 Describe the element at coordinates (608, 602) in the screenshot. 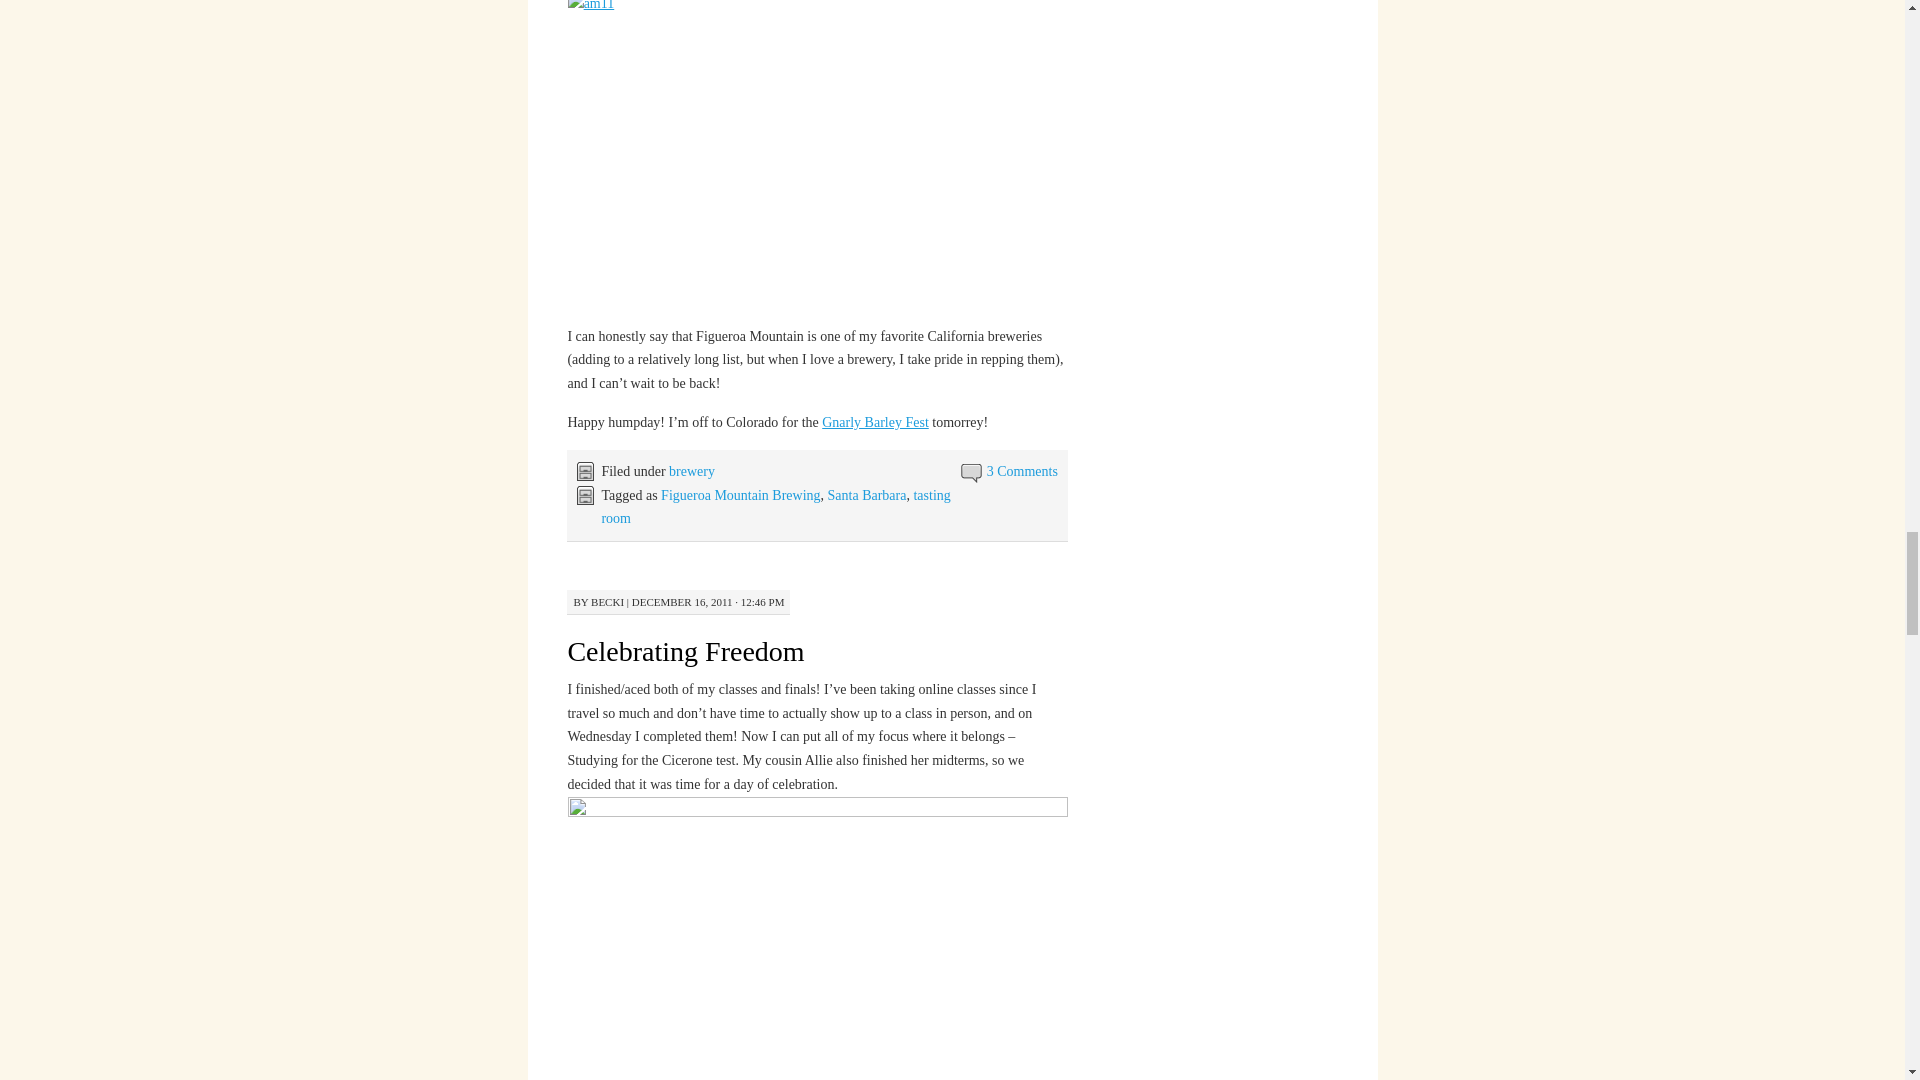

I see `View all posts by Becki` at that location.